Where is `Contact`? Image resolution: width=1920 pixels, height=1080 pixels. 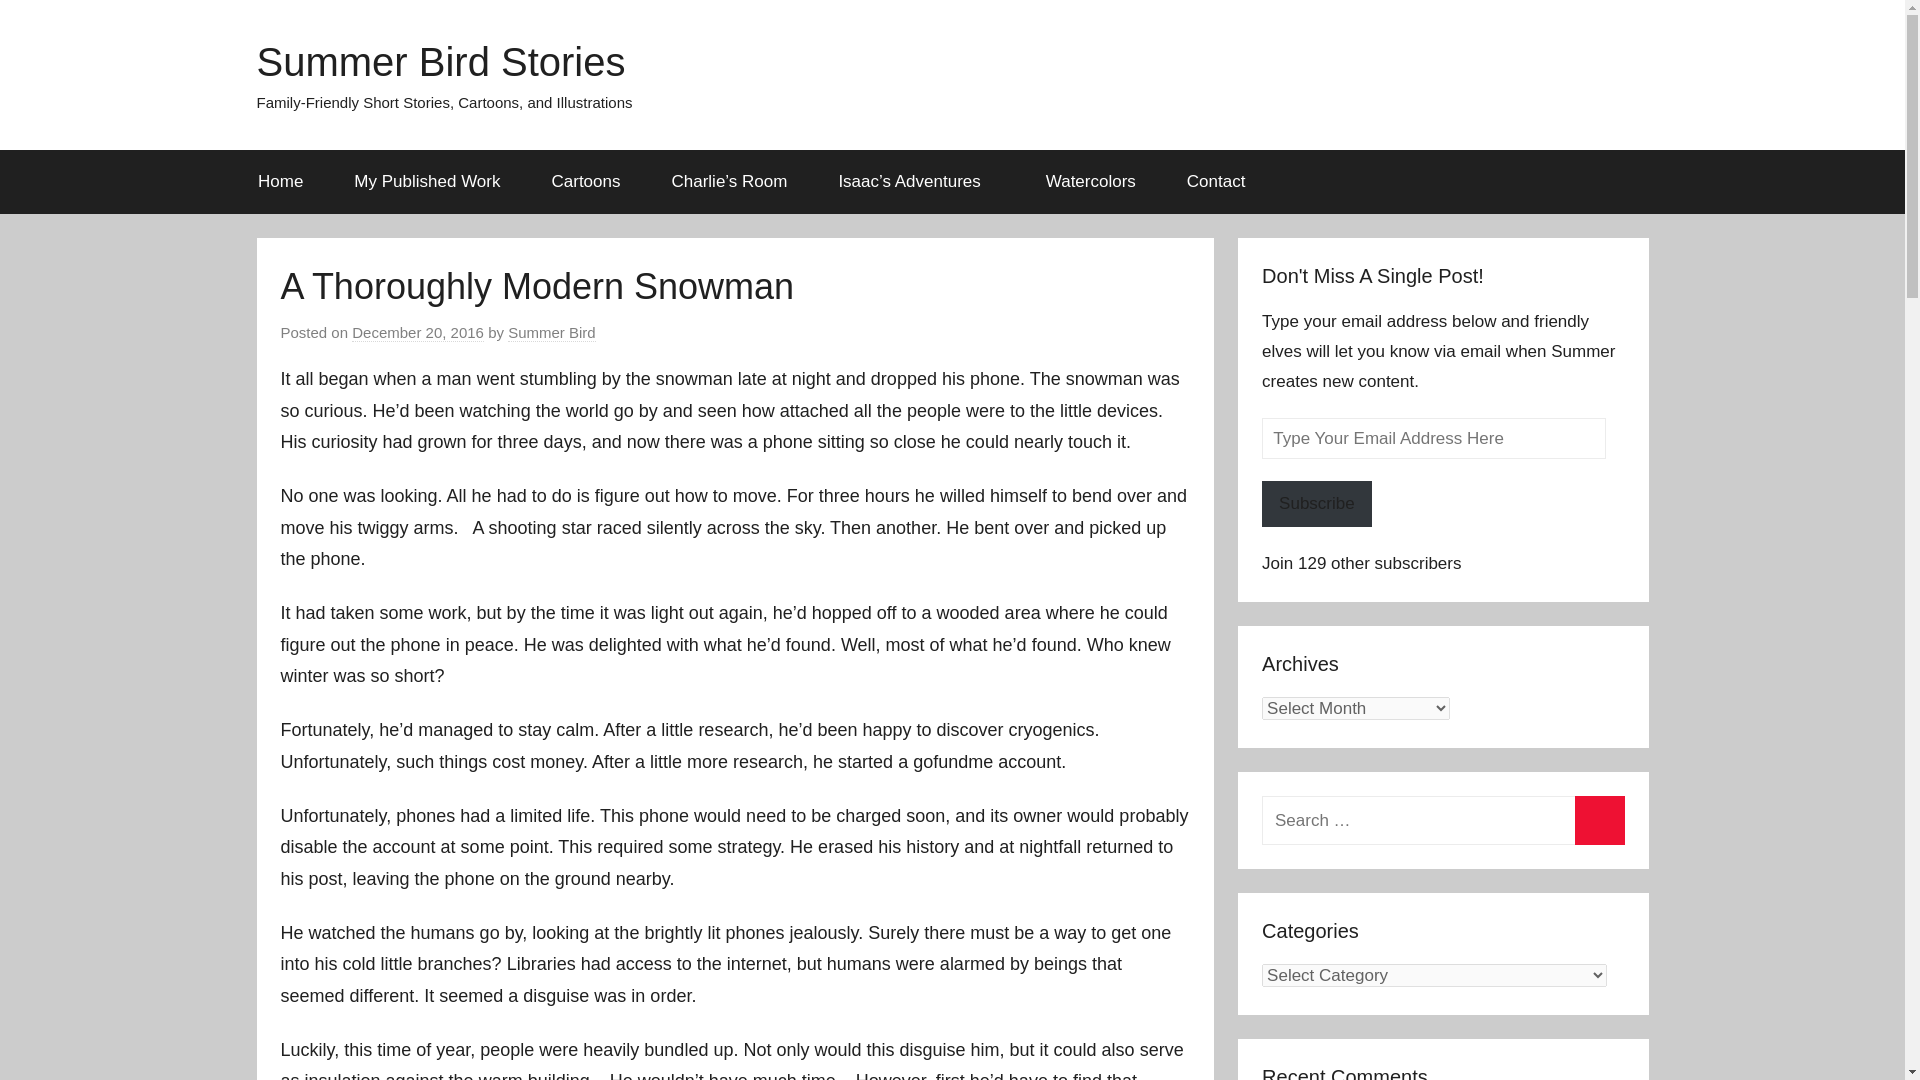 Contact is located at coordinates (1216, 182).